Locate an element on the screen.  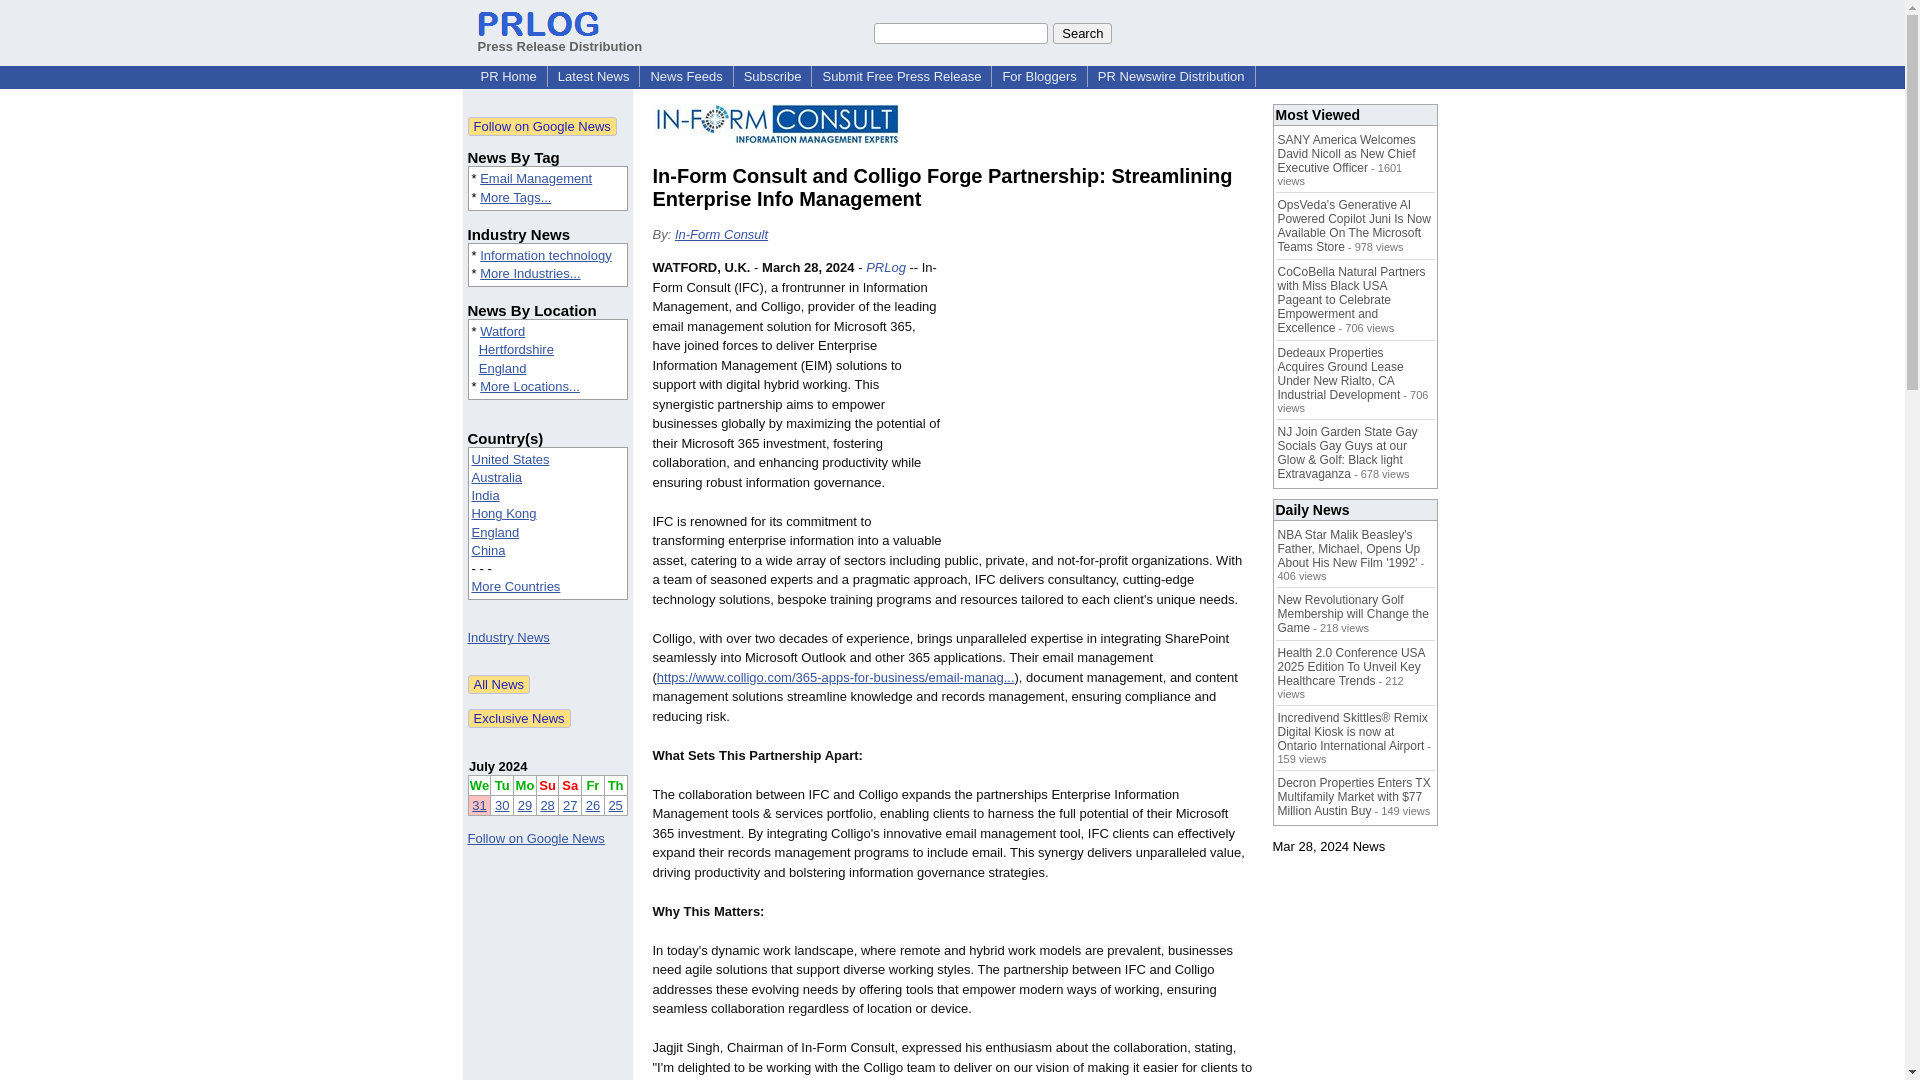
Submit Free Press Release is located at coordinates (901, 76).